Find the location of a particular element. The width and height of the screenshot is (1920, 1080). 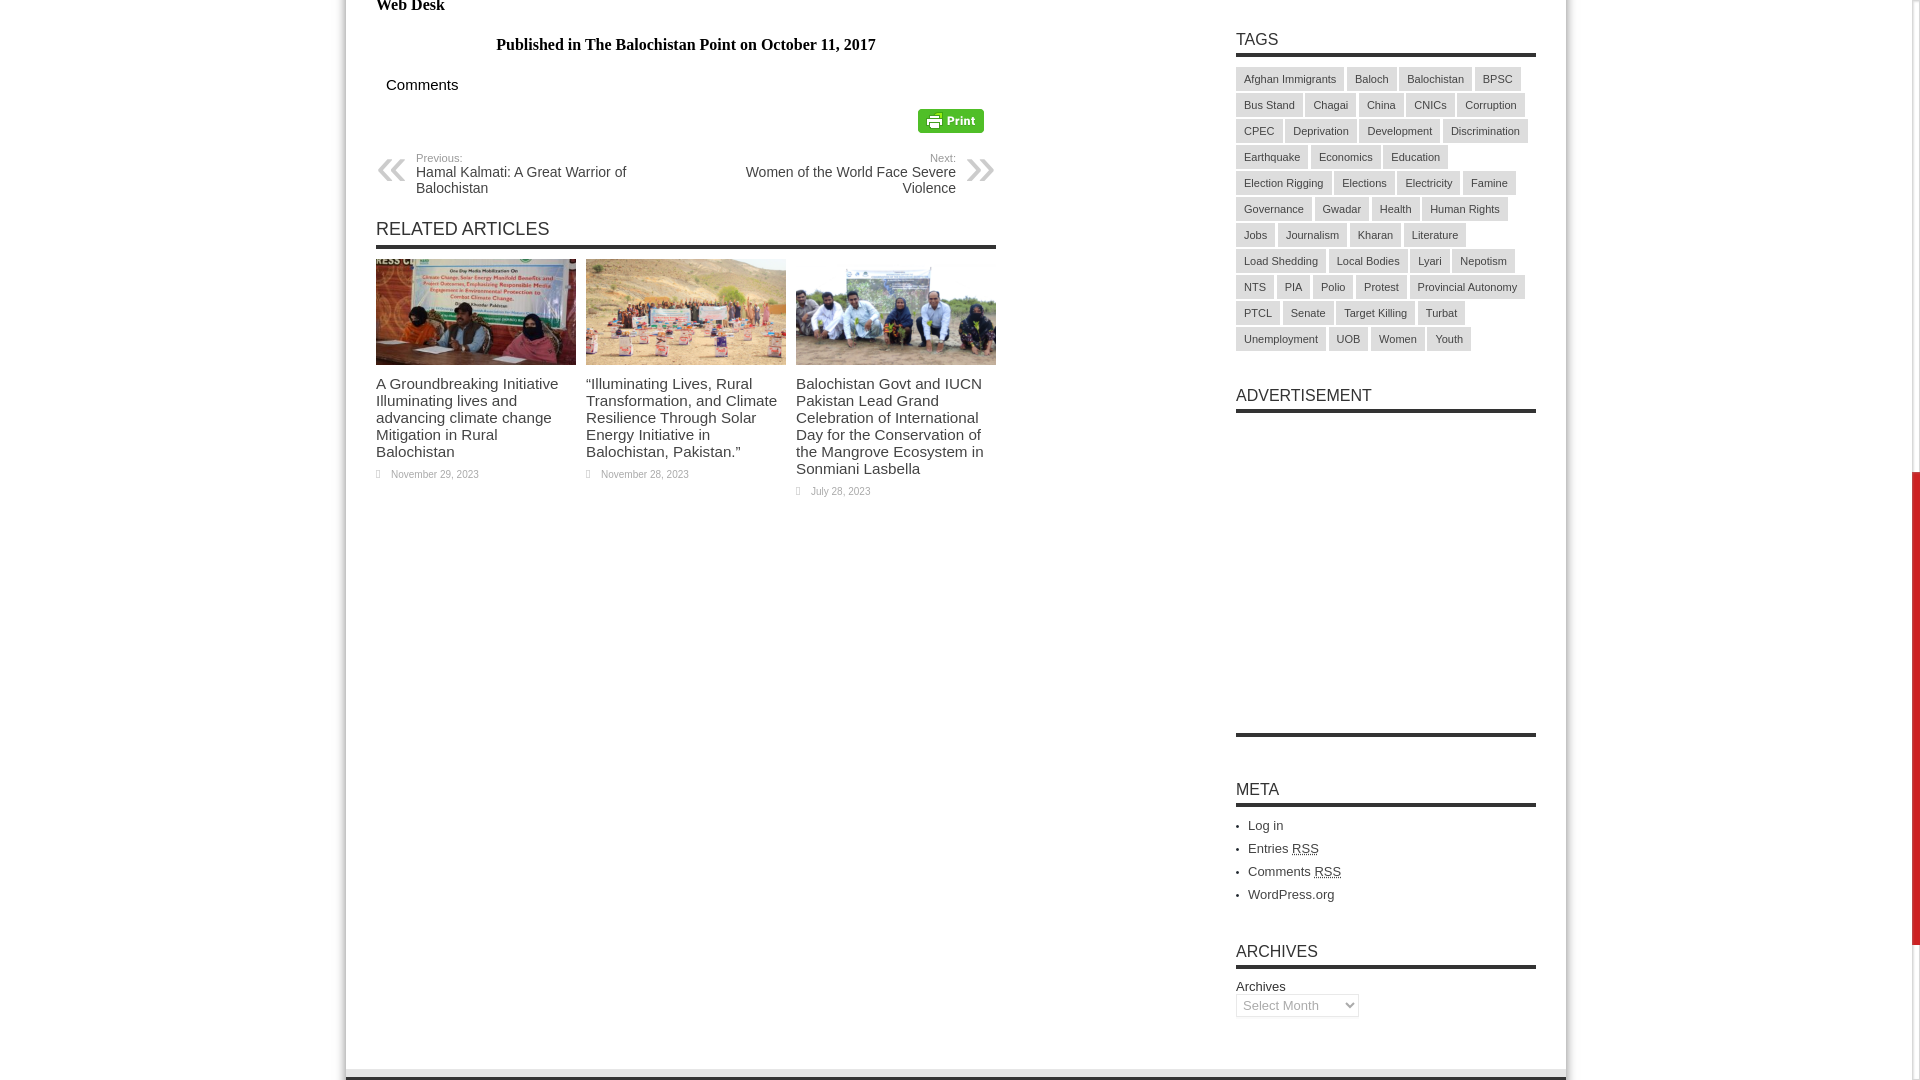

Really Simple Syndication is located at coordinates (1306, 848).